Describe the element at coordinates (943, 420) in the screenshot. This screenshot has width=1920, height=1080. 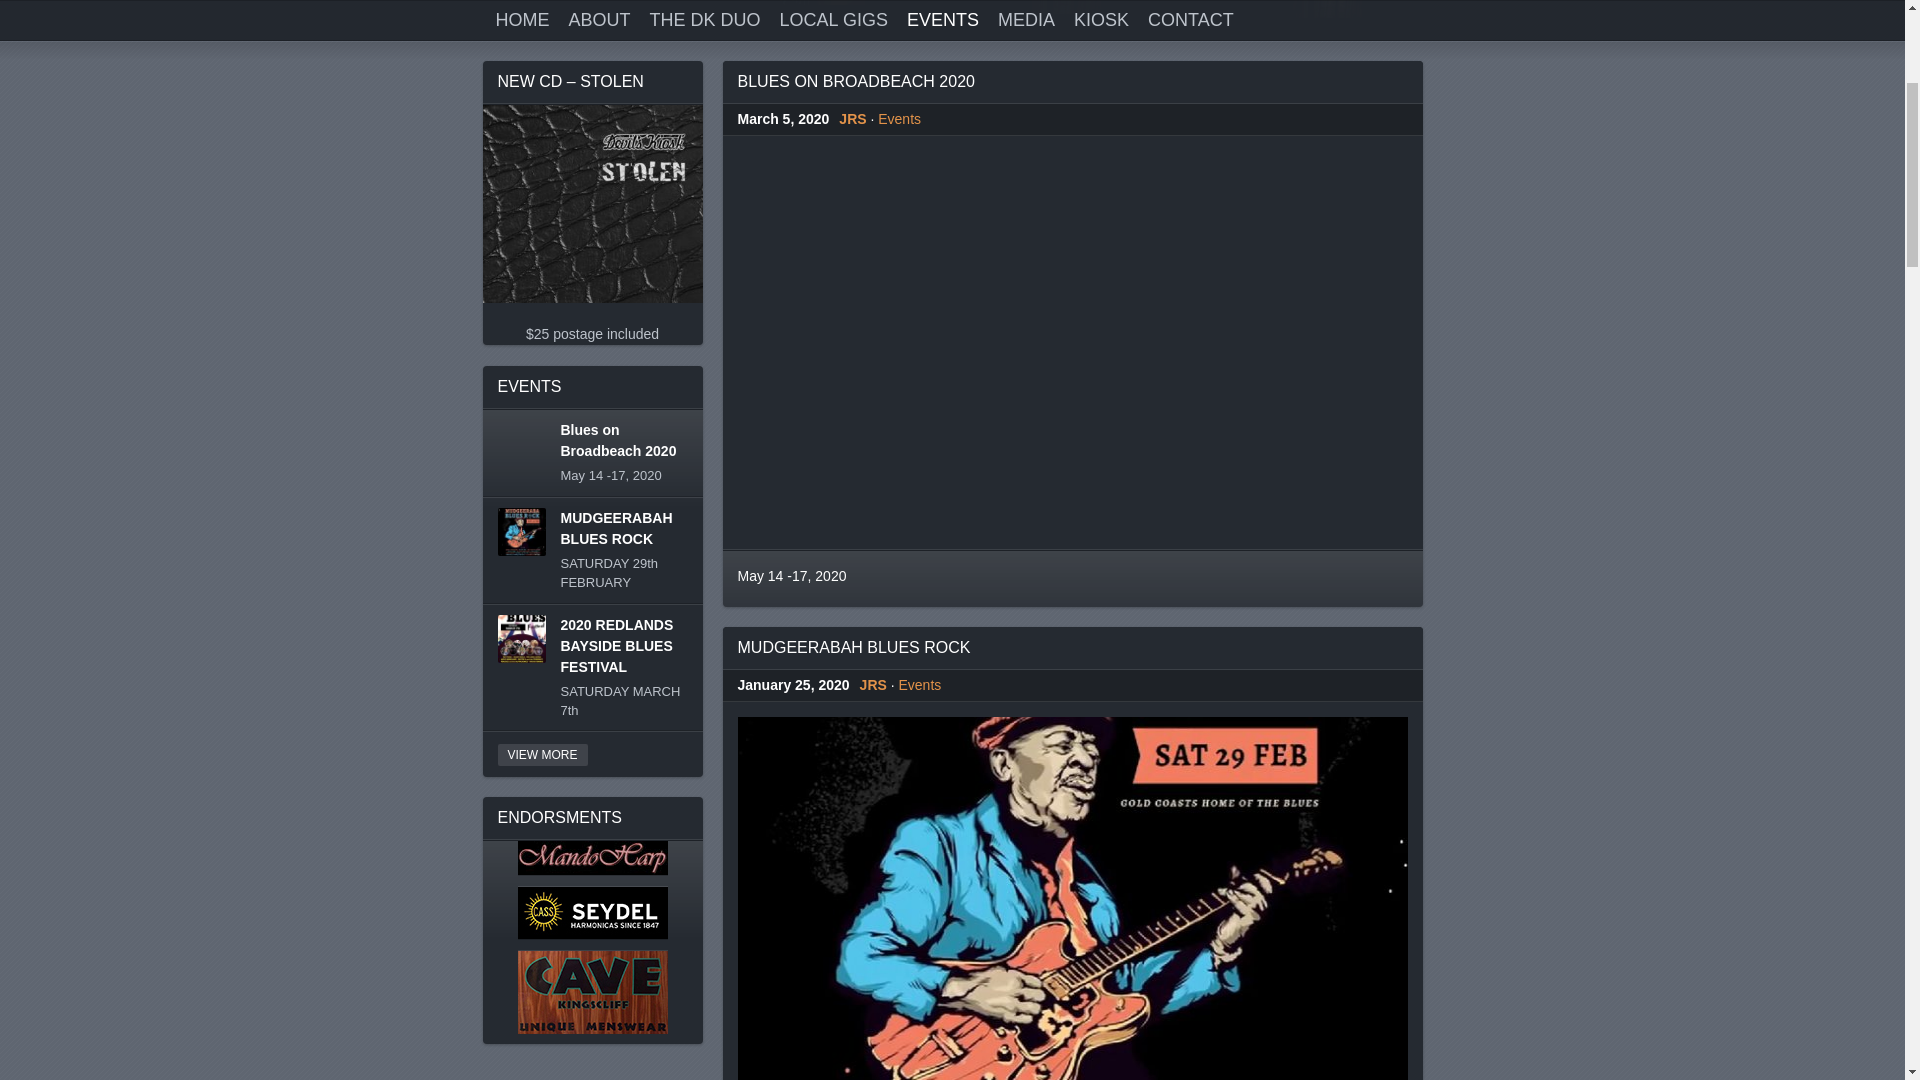
I see `EVENTS` at that location.